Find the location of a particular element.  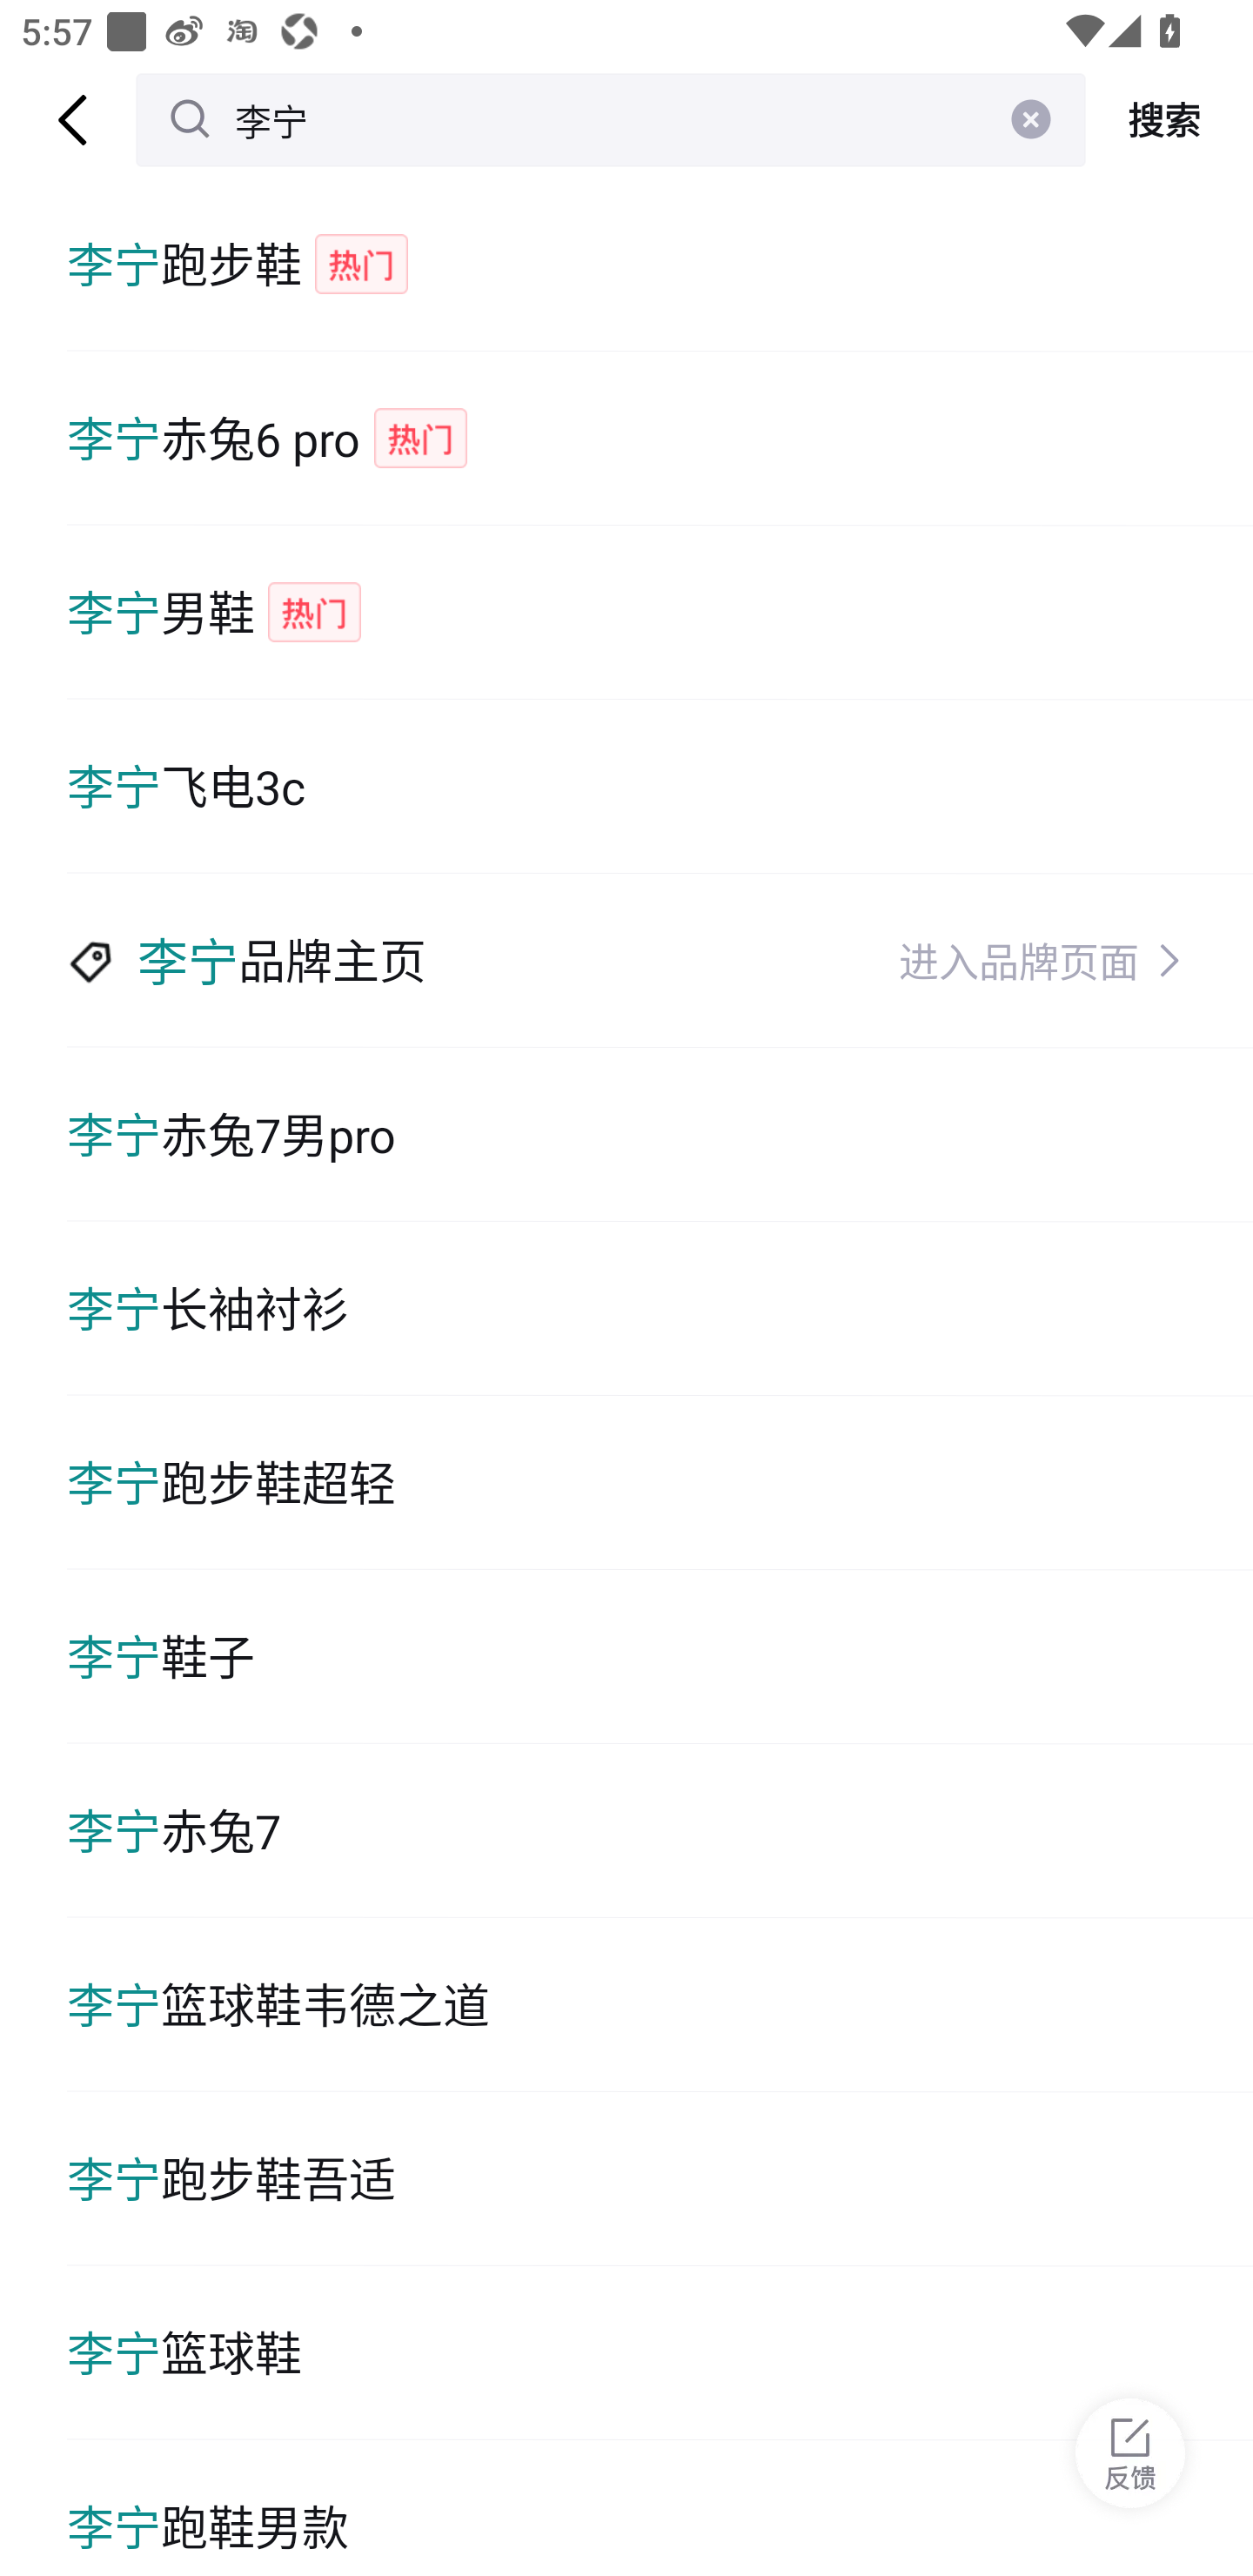

李宁跑步鞋吾适 is located at coordinates (660, 2179).